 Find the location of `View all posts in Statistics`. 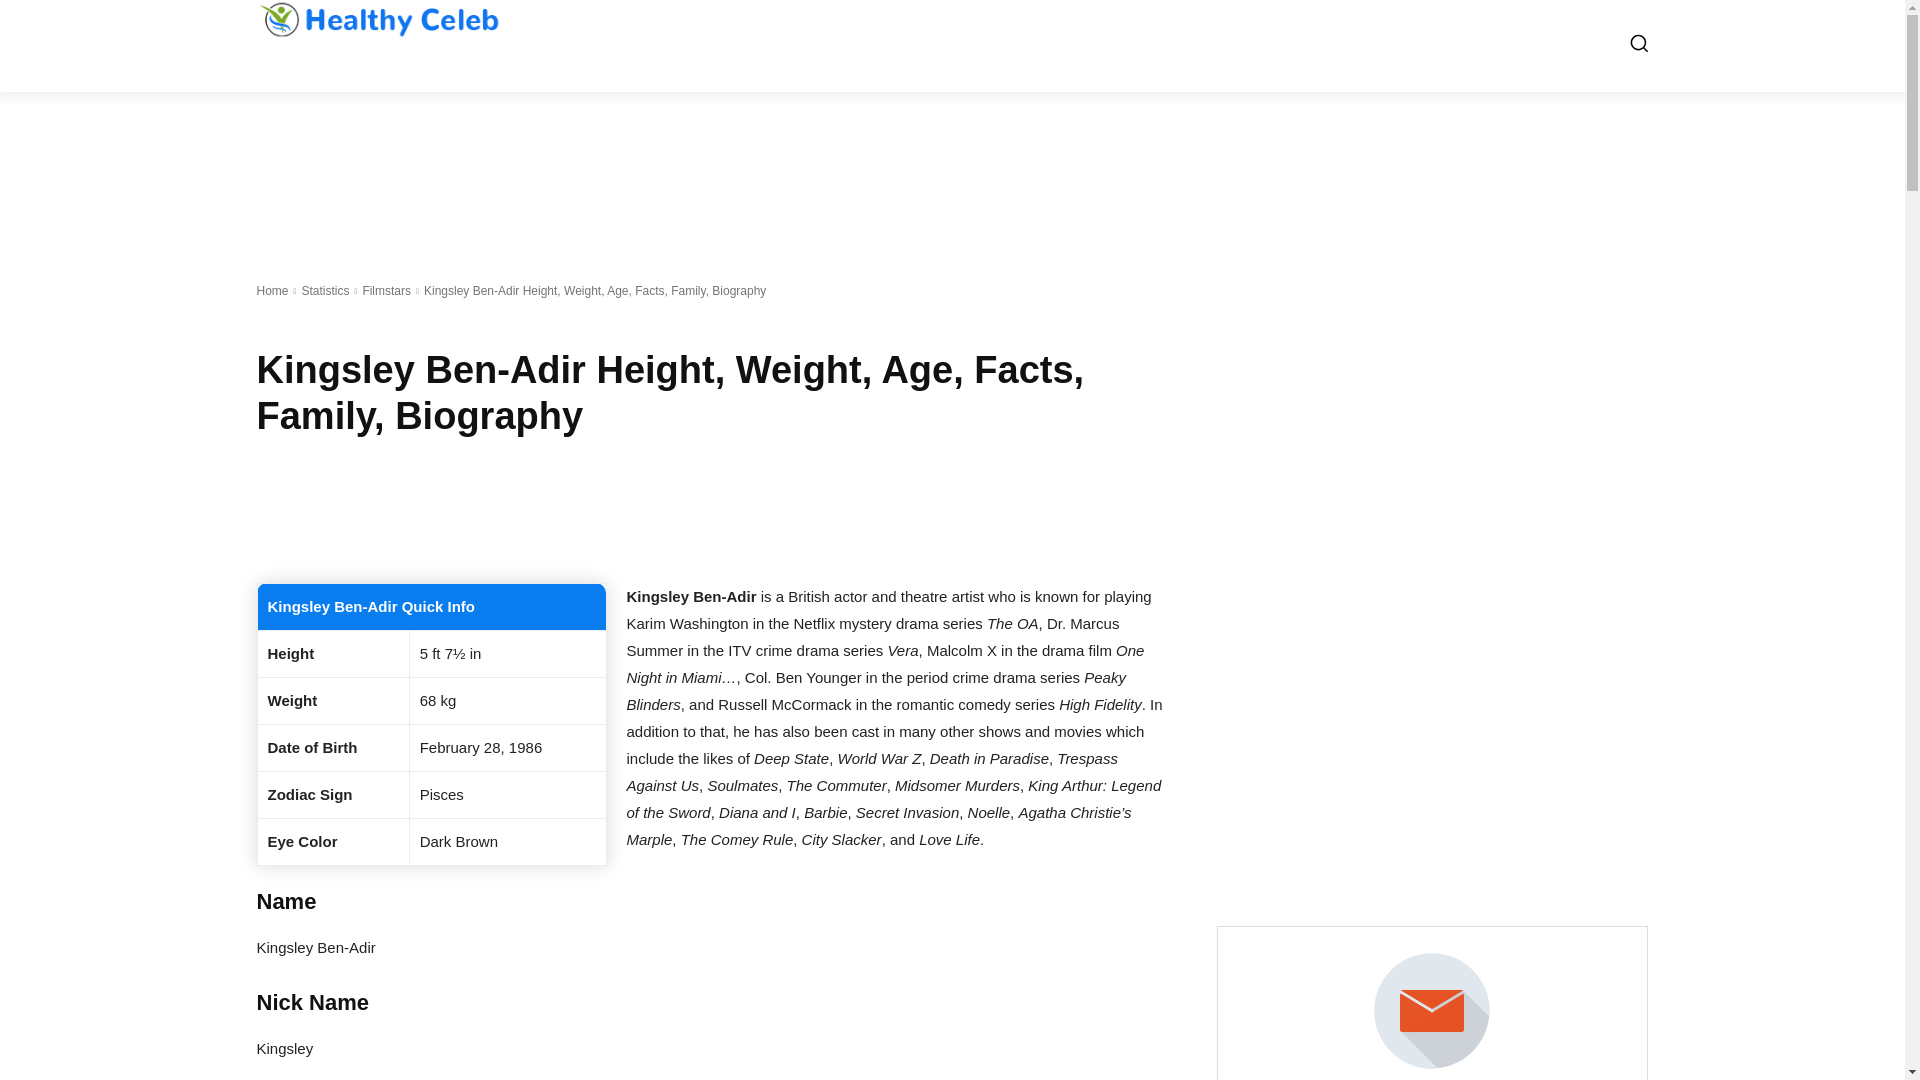

View all posts in Statistics is located at coordinates (325, 291).